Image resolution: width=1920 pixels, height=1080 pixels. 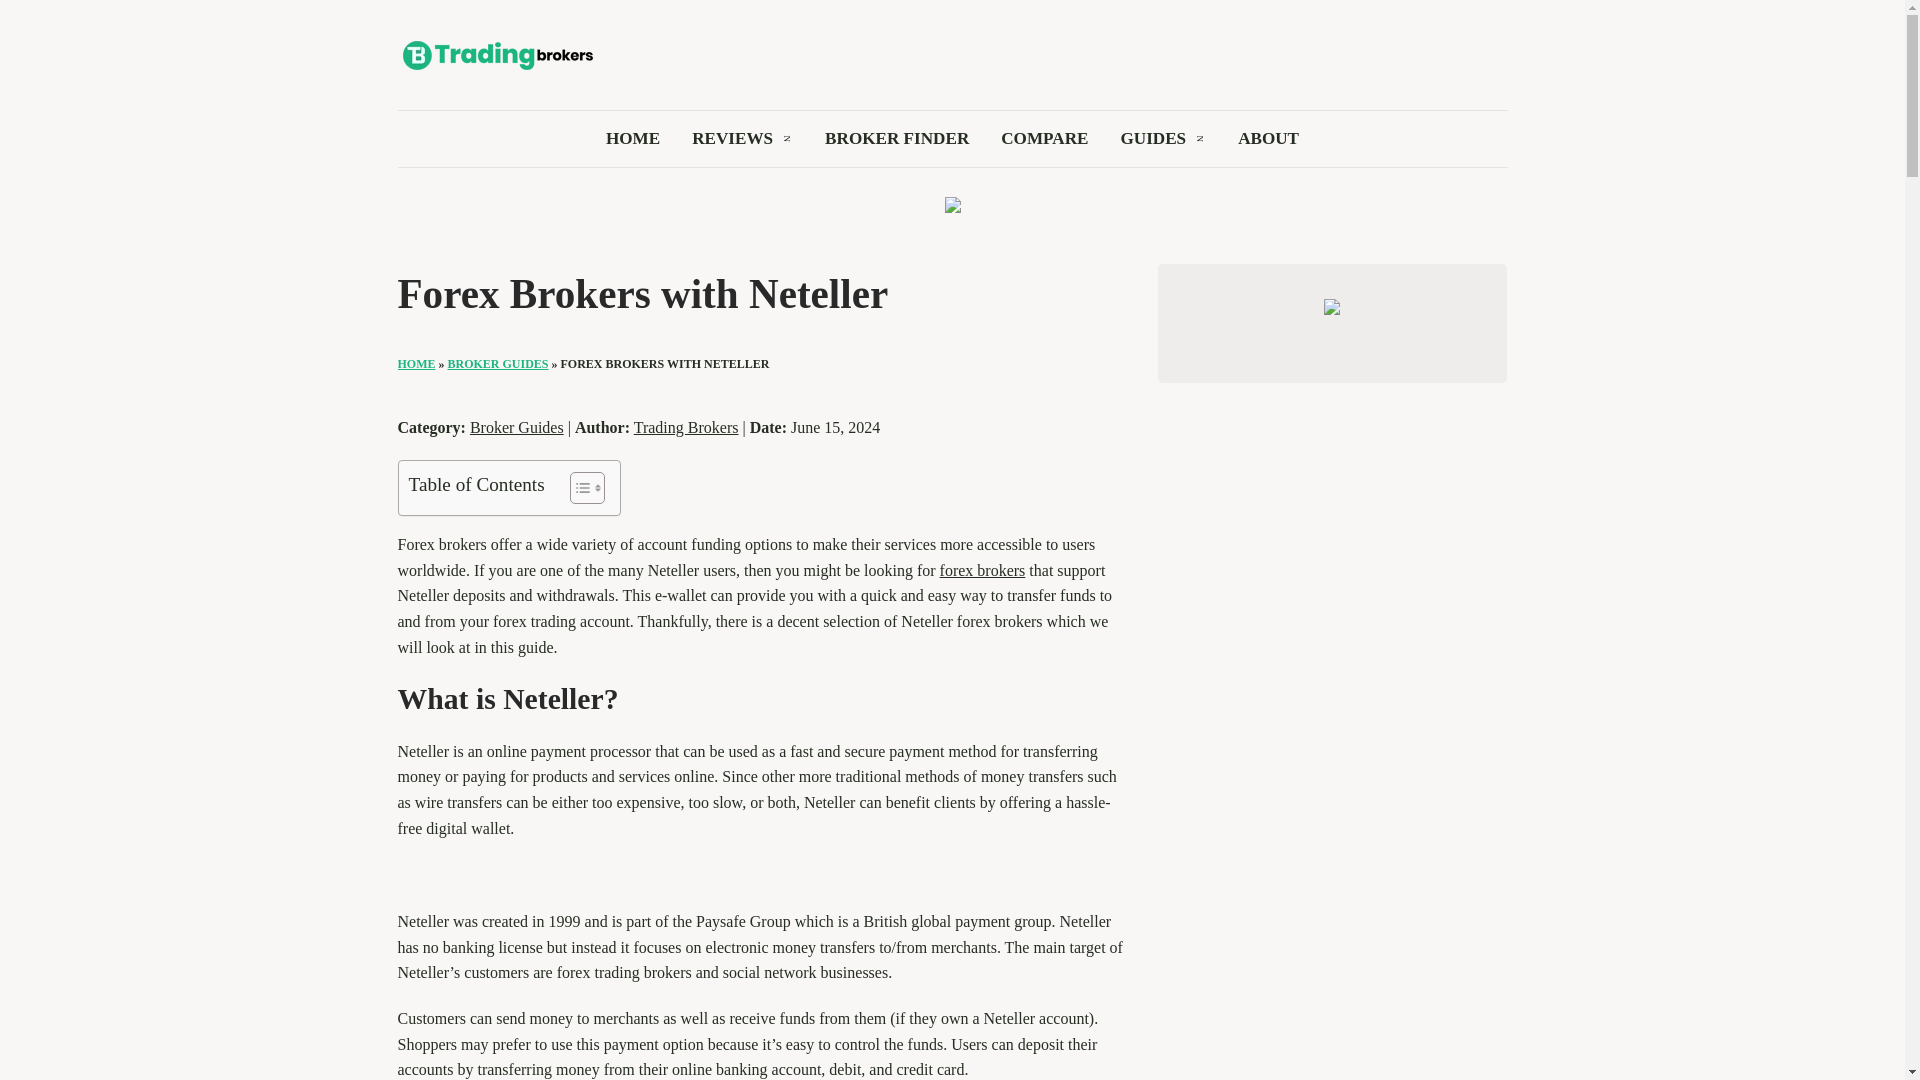 I want to click on BROKER FINDER, so click(x=897, y=146).